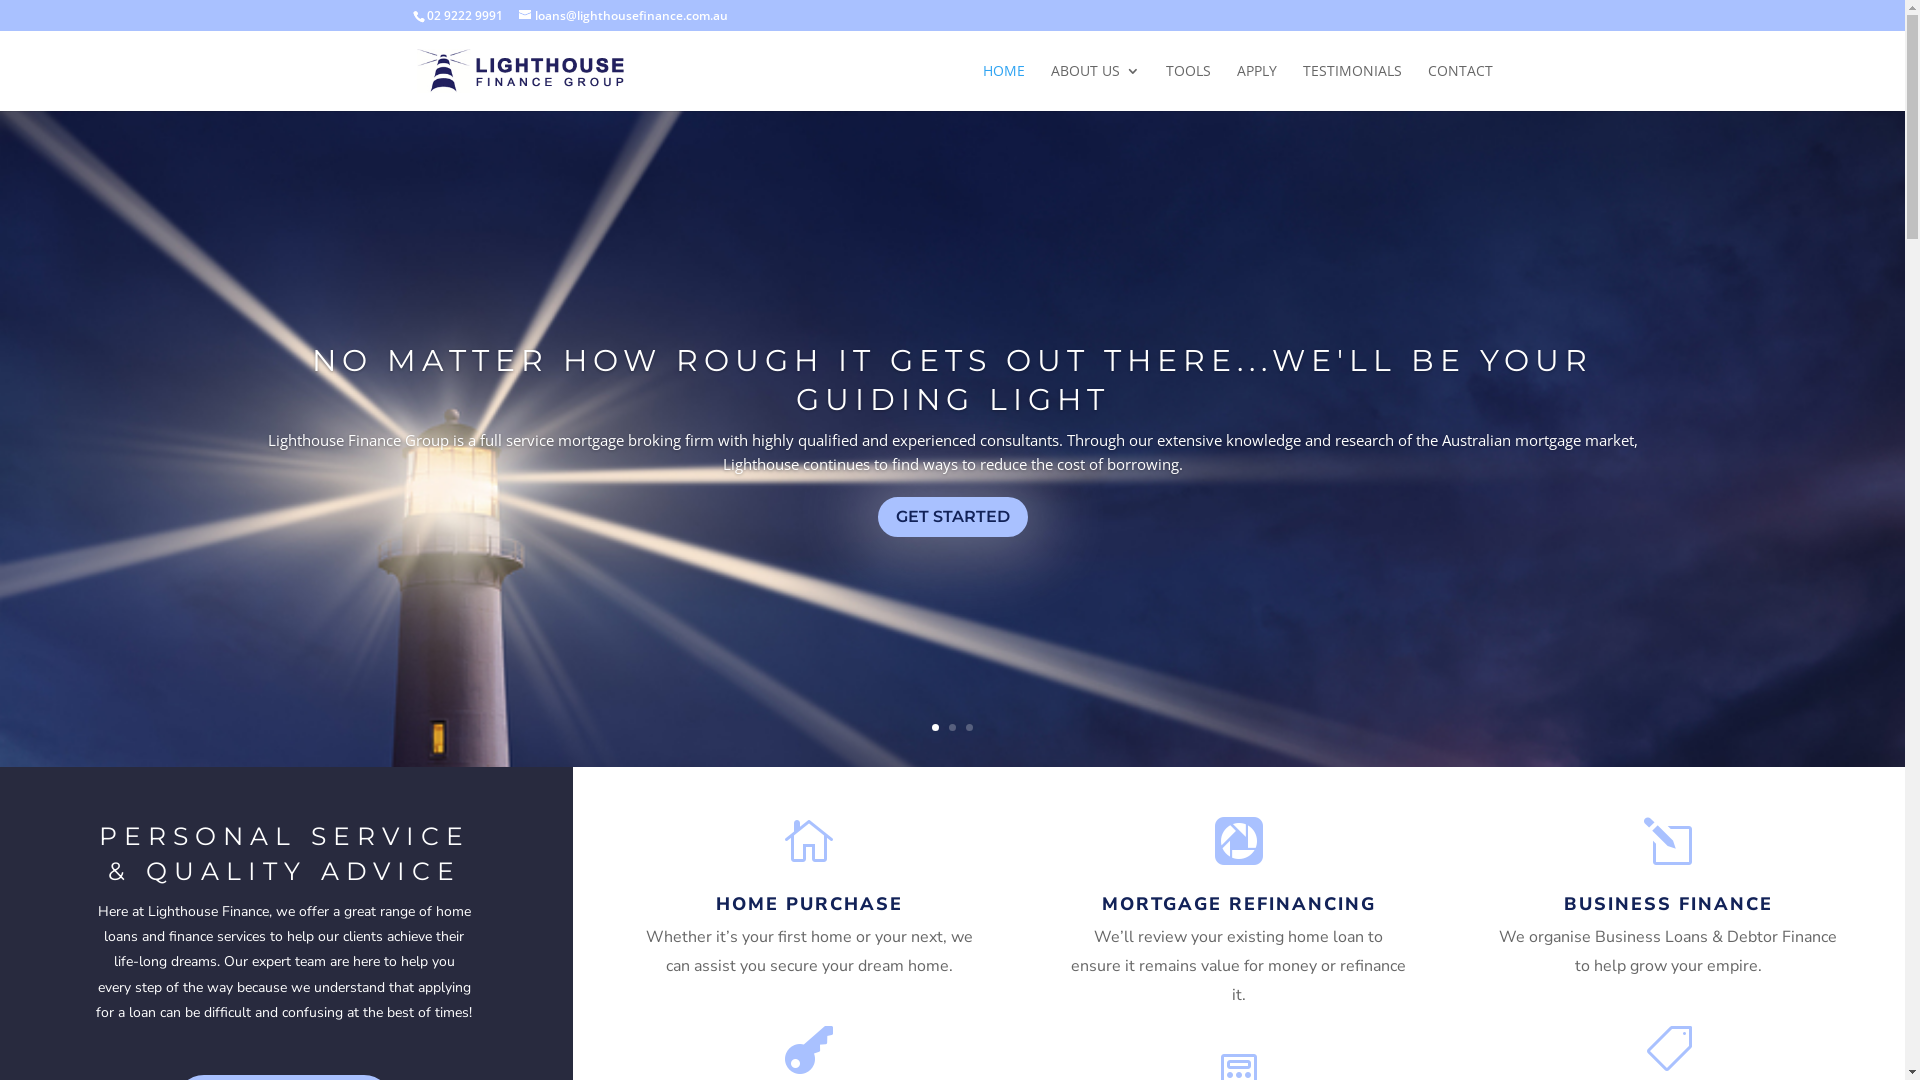  What do you see at coordinates (1352, 88) in the screenshot?
I see `TESTIMONIALS` at bounding box center [1352, 88].